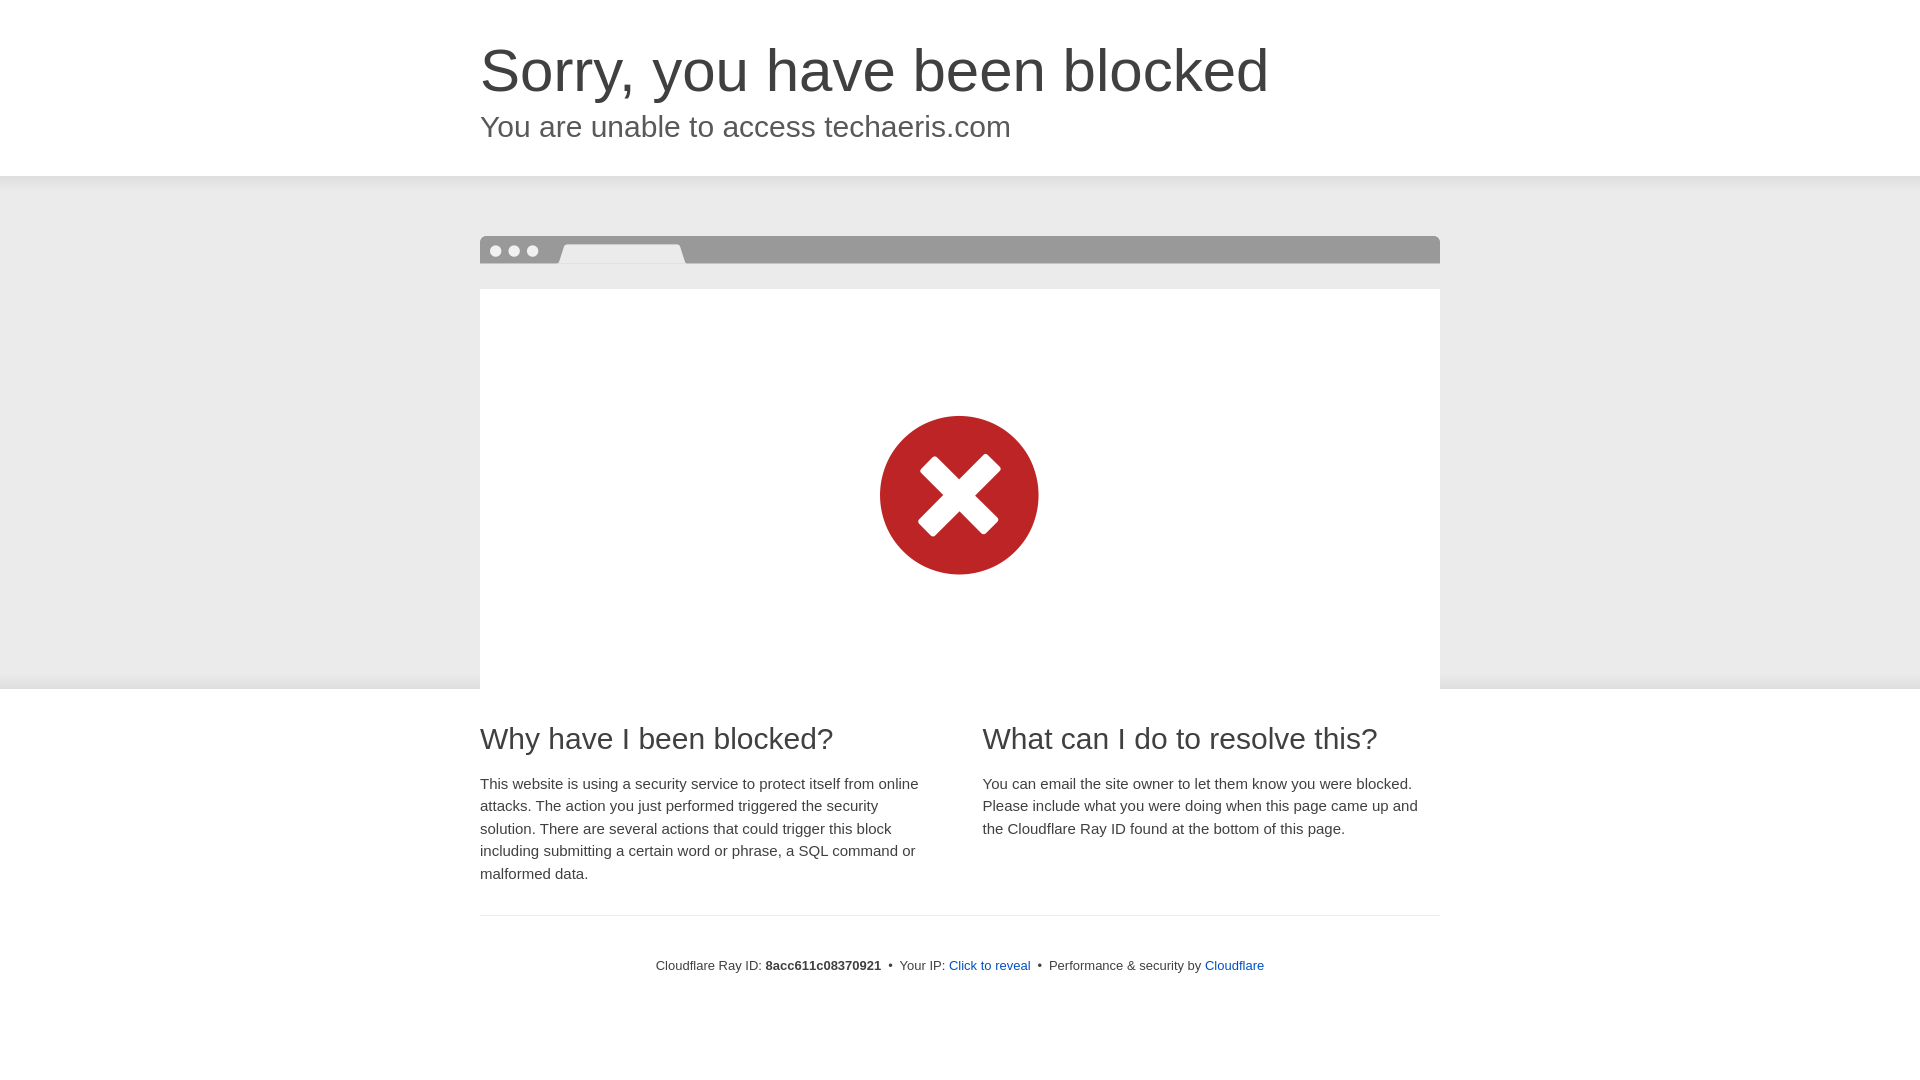 This screenshot has height=1080, width=1920. I want to click on Click to reveal, so click(990, 966).